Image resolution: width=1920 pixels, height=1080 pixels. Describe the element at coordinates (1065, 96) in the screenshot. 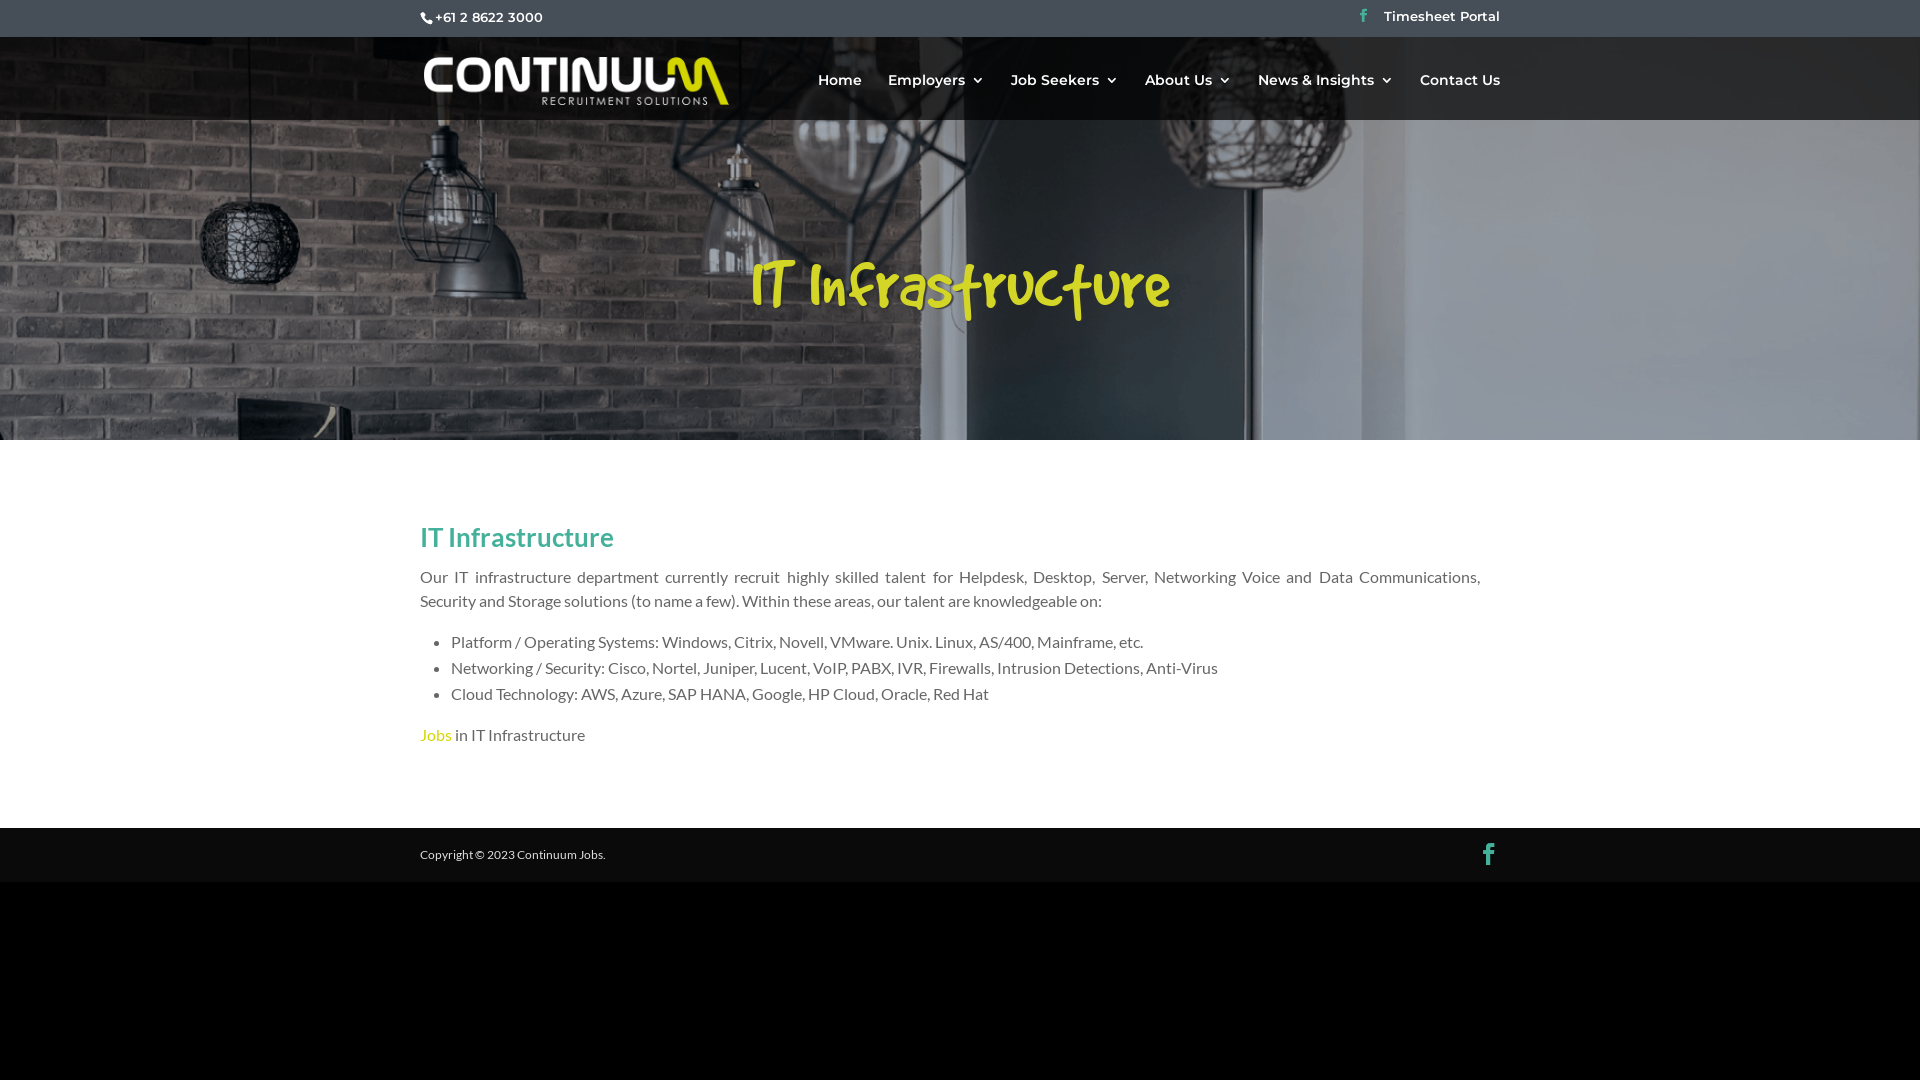

I see `Job Seekers` at that location.